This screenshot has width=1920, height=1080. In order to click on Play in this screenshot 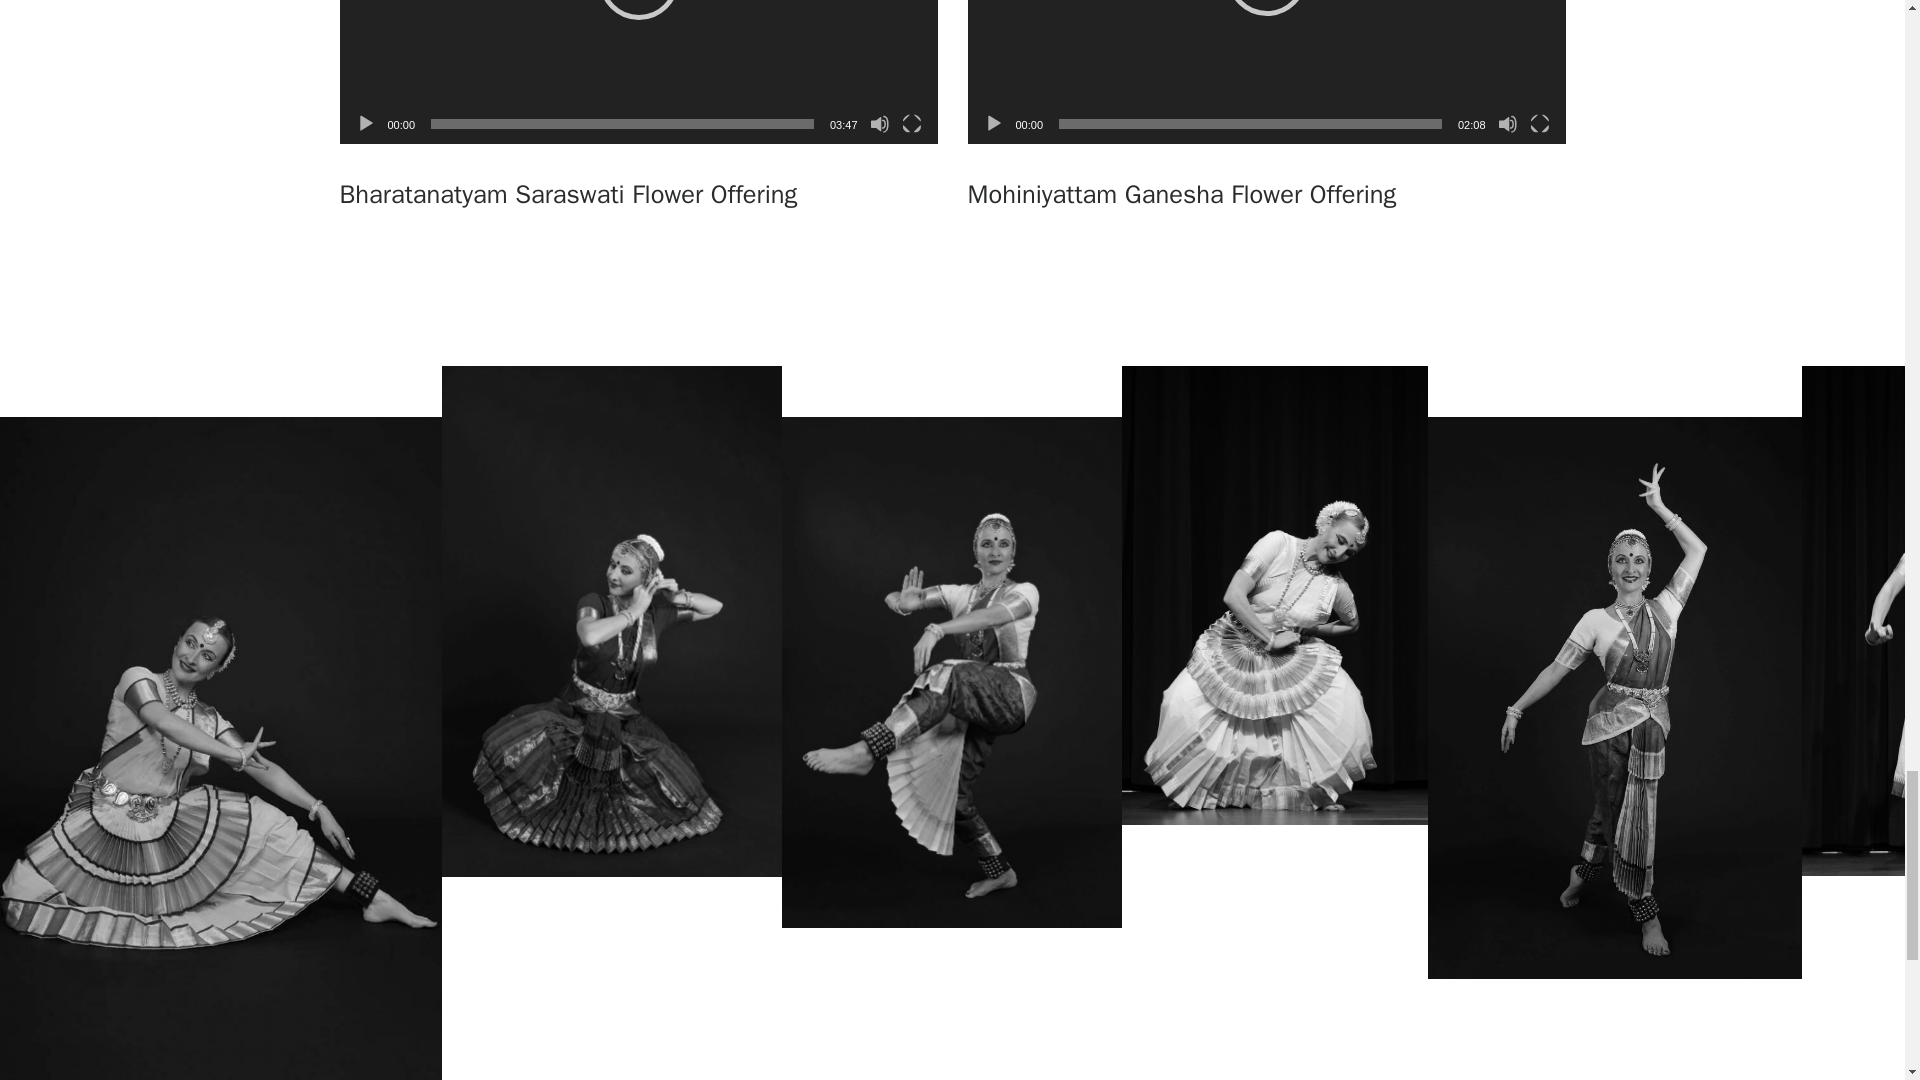, I will do `click(366, 124)`.